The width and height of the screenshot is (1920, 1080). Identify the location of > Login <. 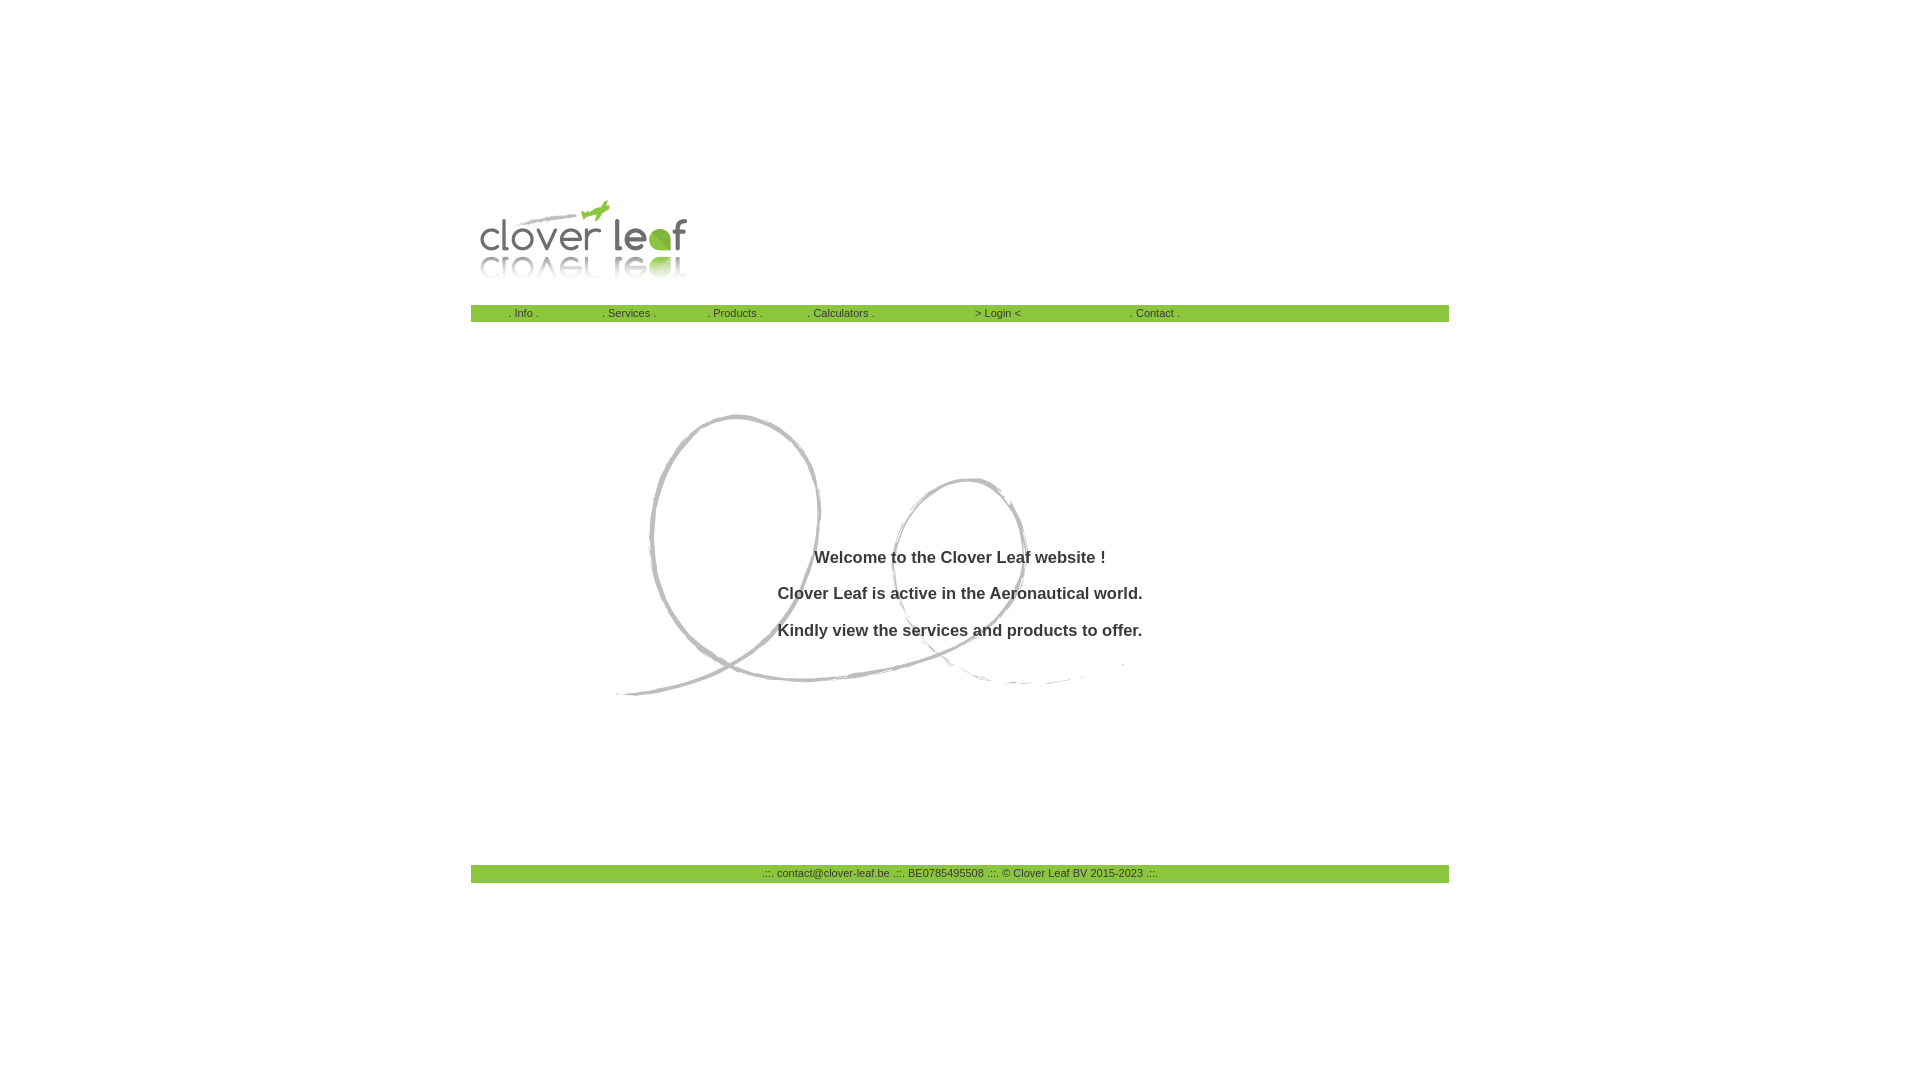
(998, 313).